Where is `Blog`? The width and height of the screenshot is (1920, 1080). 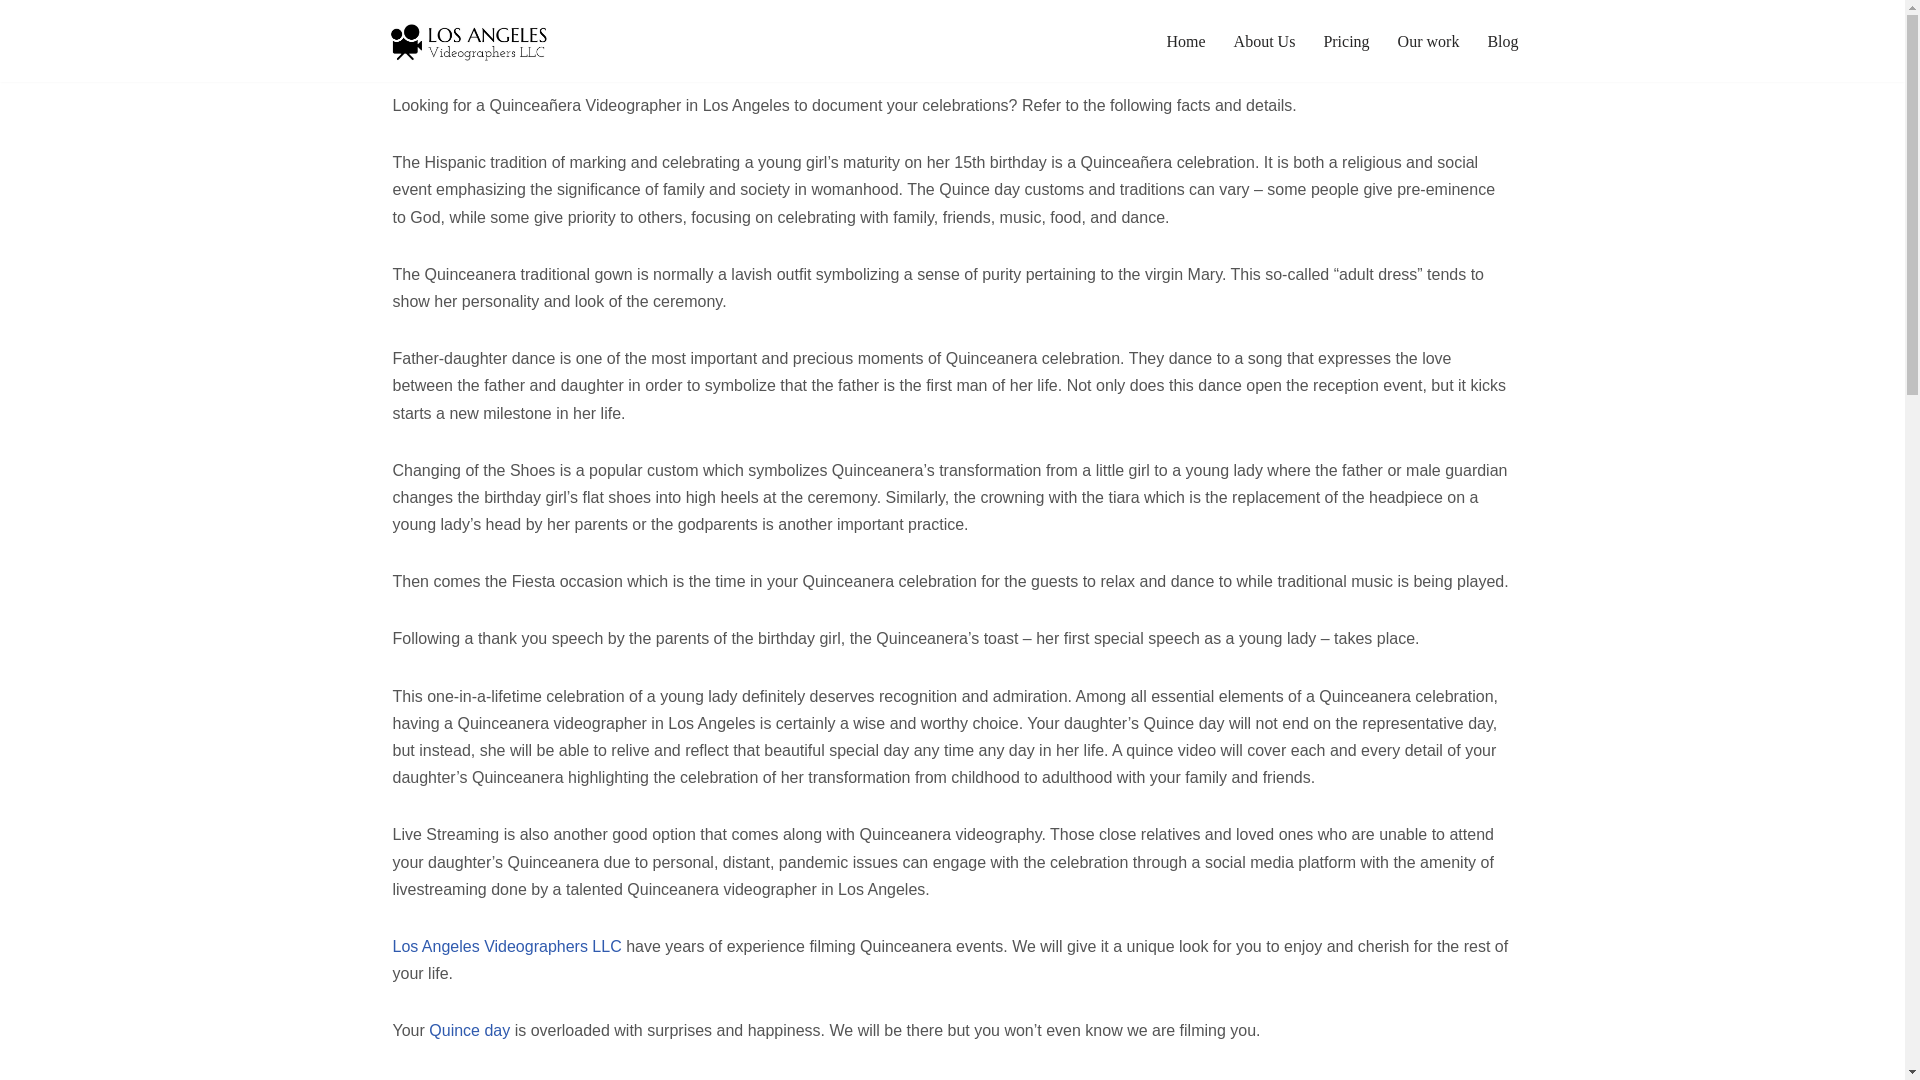 Blog is located at coordinates (1502, 42).